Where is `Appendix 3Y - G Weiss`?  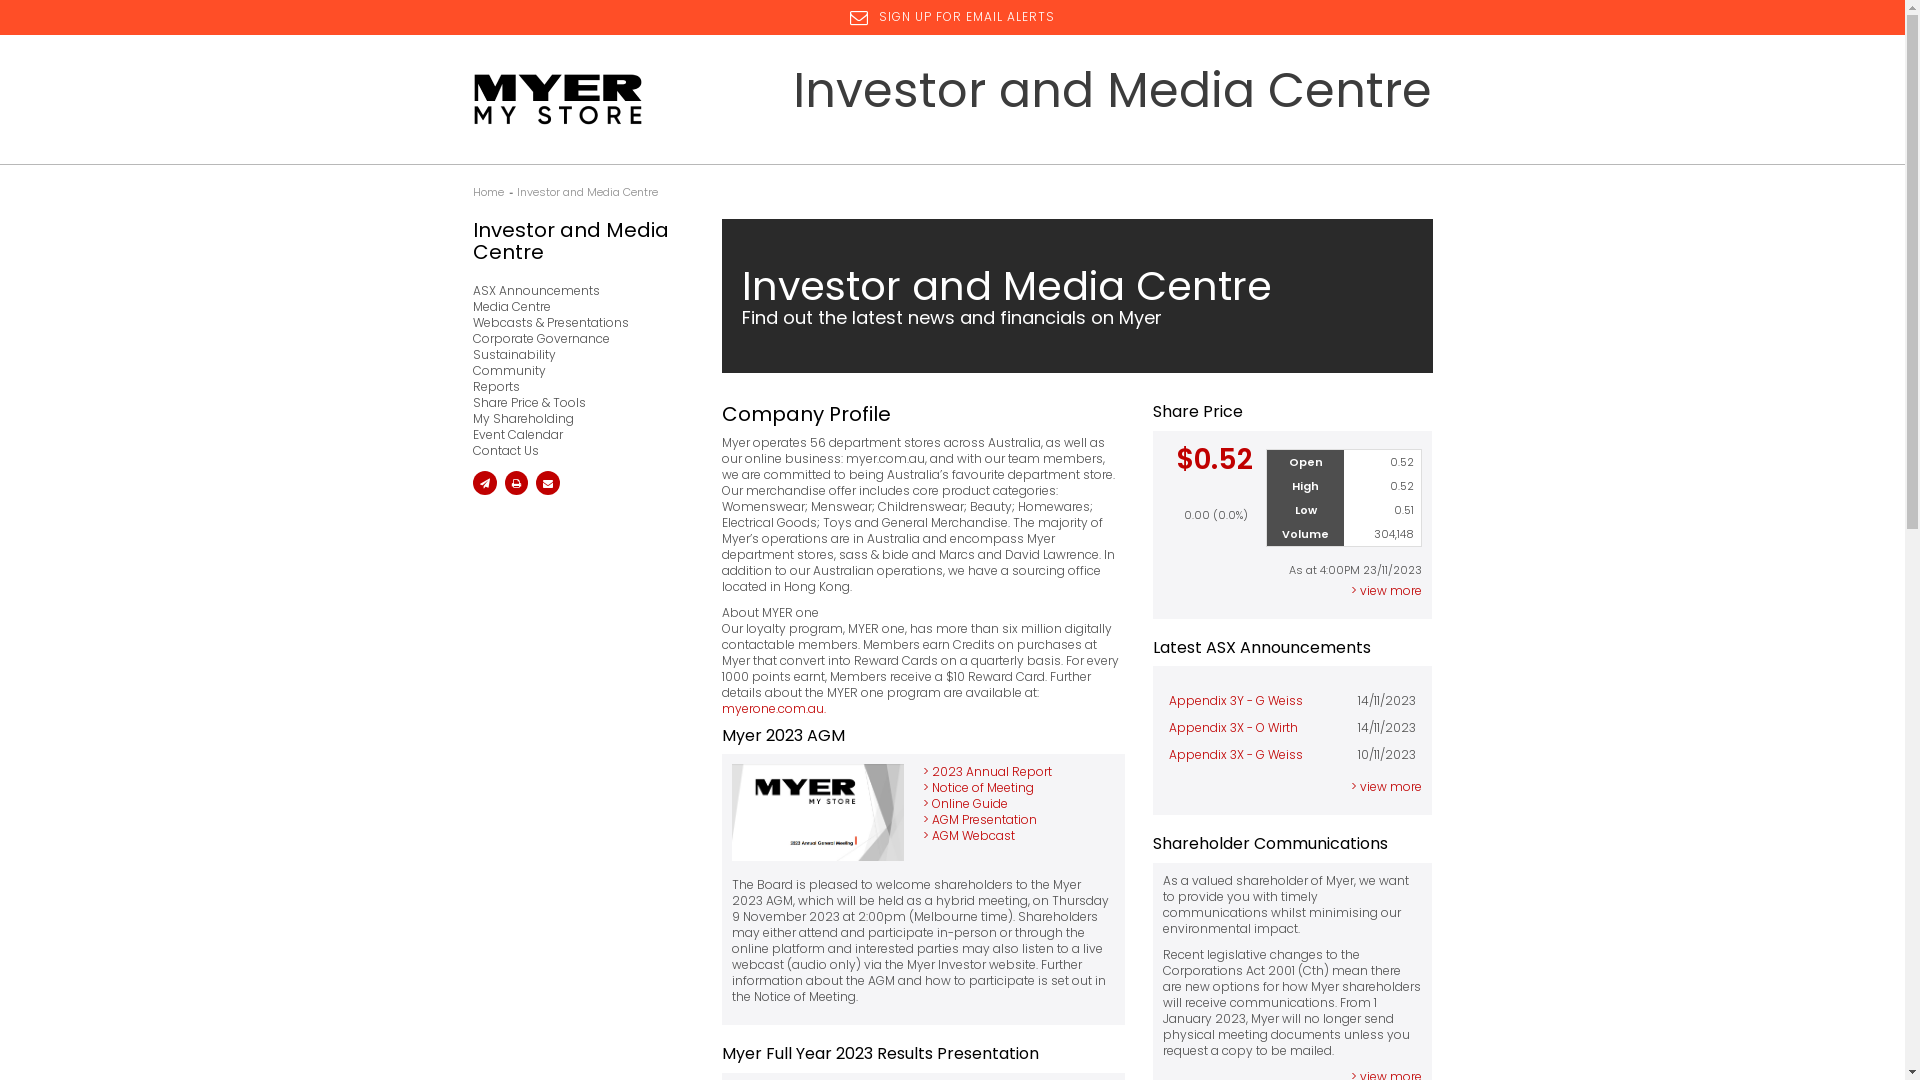
Appendix 3Y - G Weiss is located at coordinates (1236, 700).